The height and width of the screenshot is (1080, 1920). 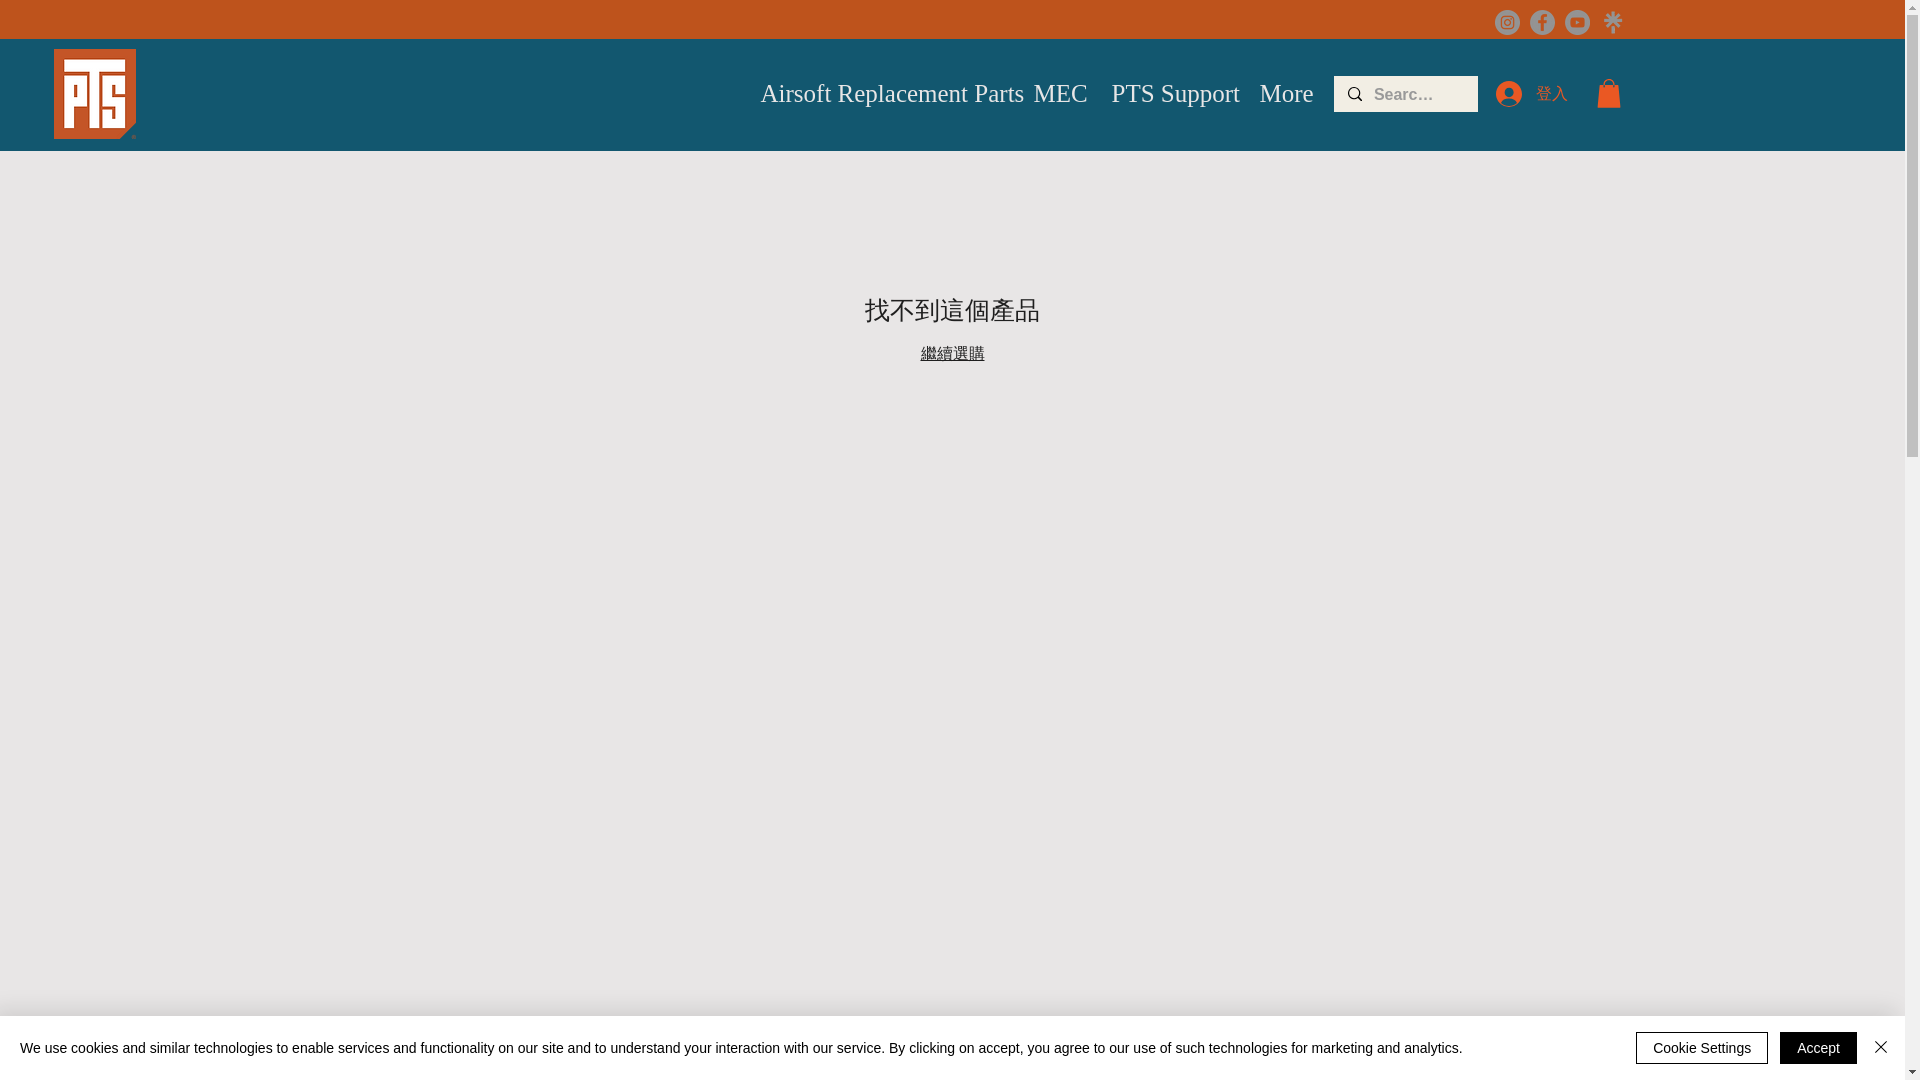 What do you see at coordinates (882, 94) in the screenshot?
I see `Airsoft Replacement Parts` at bounding box center [882, 94].